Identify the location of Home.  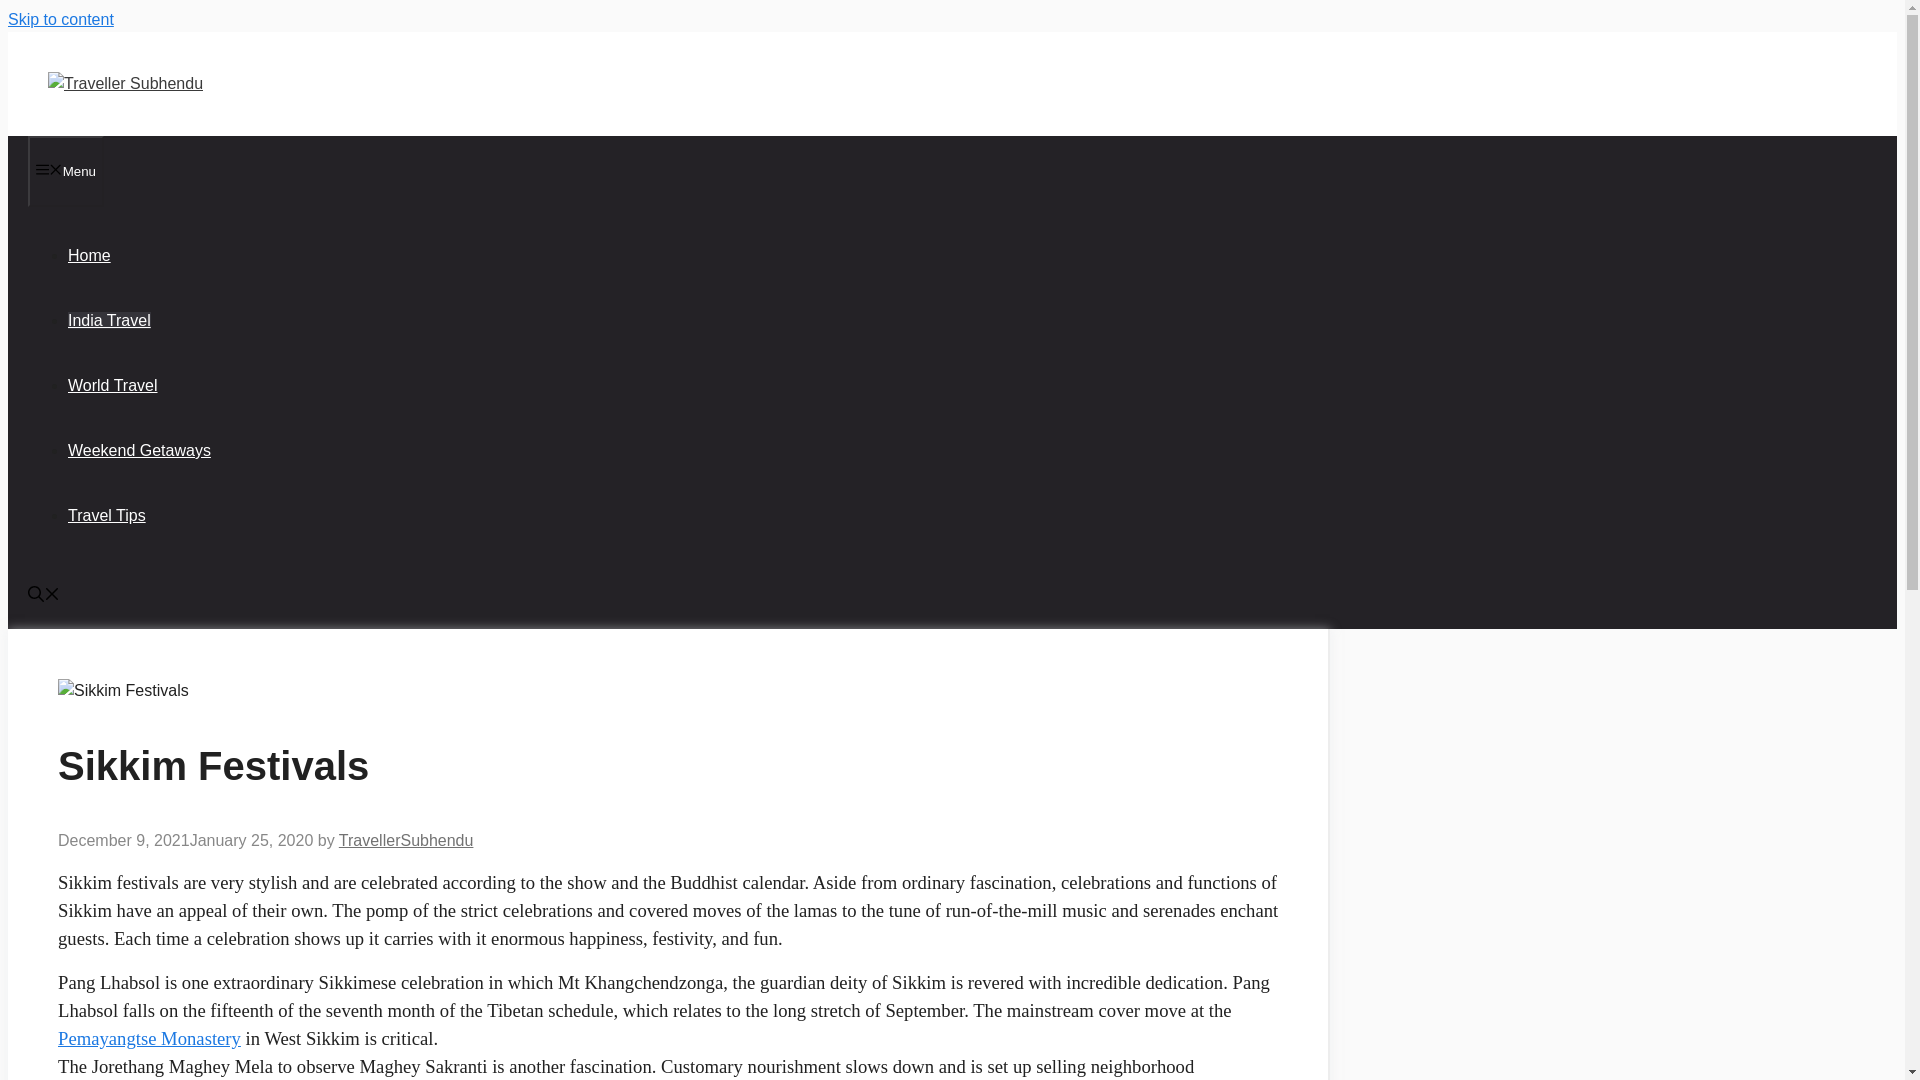
(89, 255).